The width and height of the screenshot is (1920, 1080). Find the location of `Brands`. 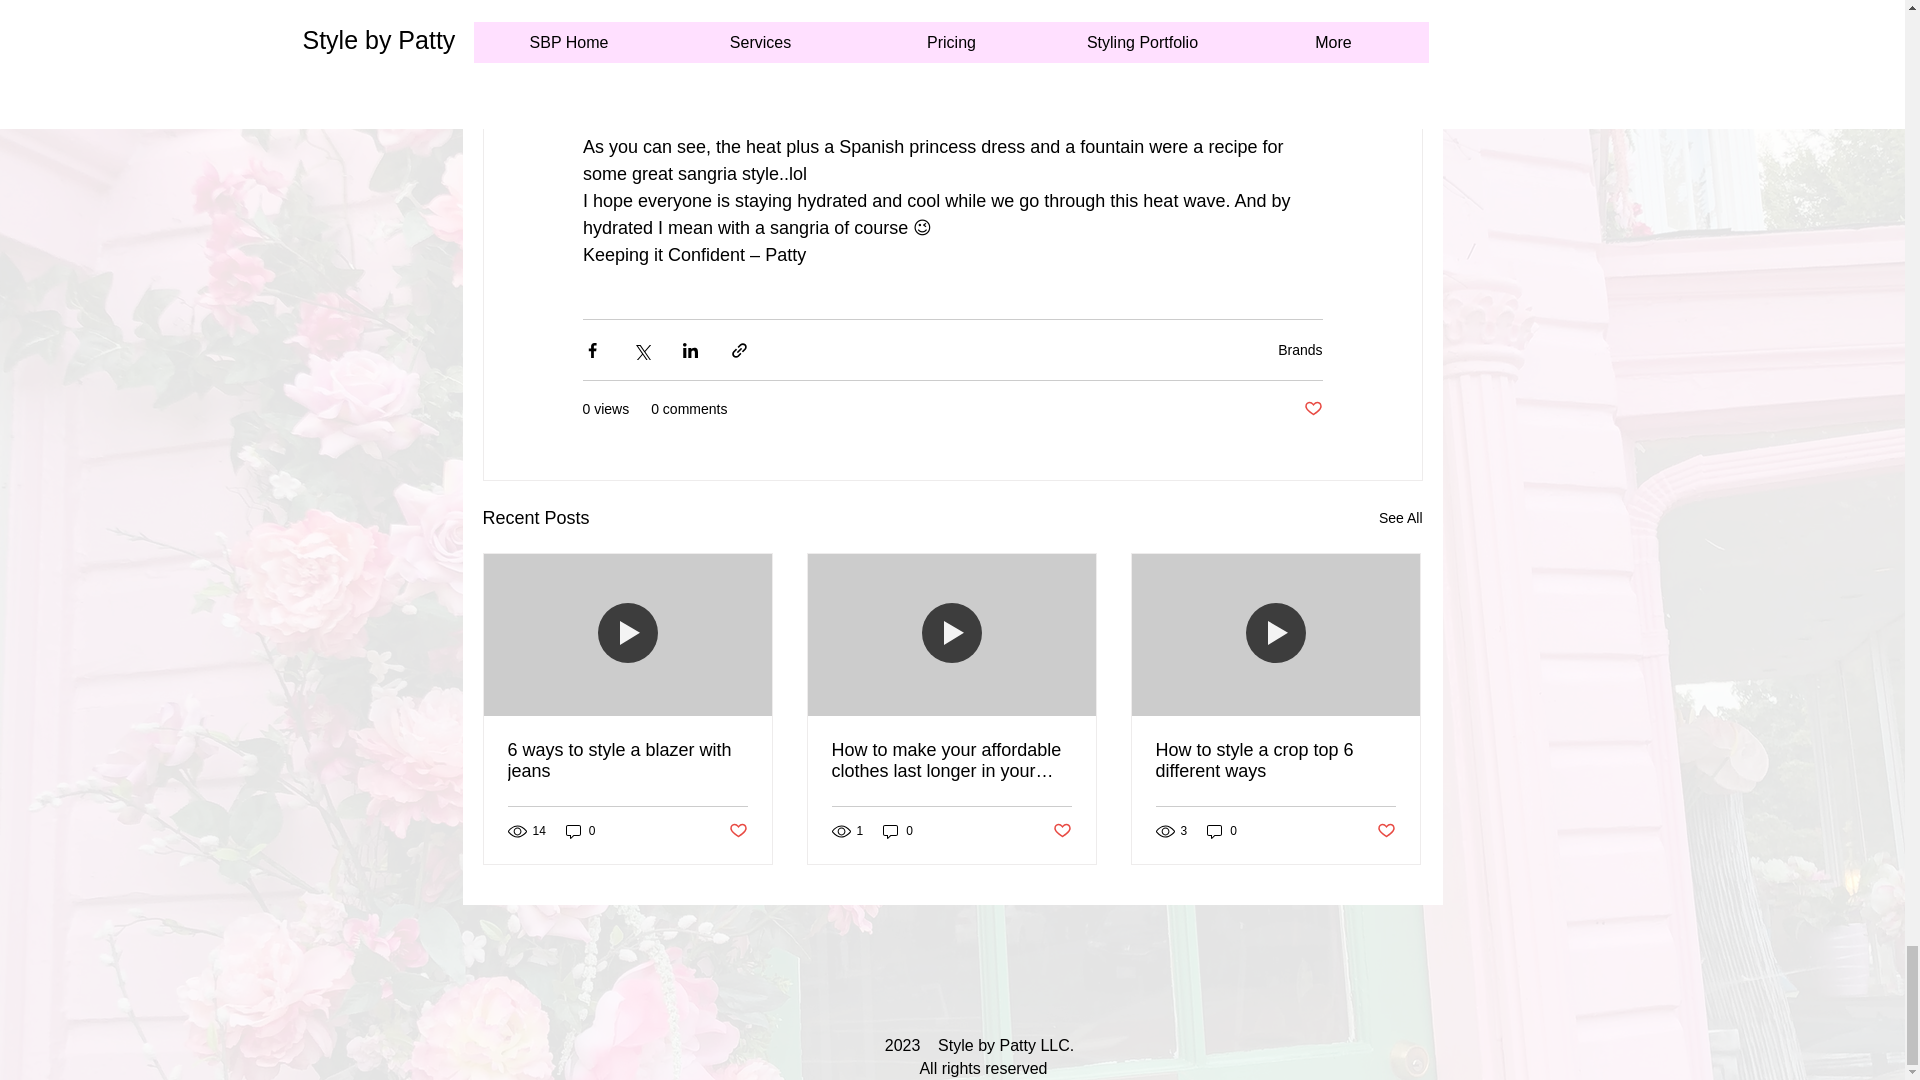

Brands is located at coordinates (1300, 350).